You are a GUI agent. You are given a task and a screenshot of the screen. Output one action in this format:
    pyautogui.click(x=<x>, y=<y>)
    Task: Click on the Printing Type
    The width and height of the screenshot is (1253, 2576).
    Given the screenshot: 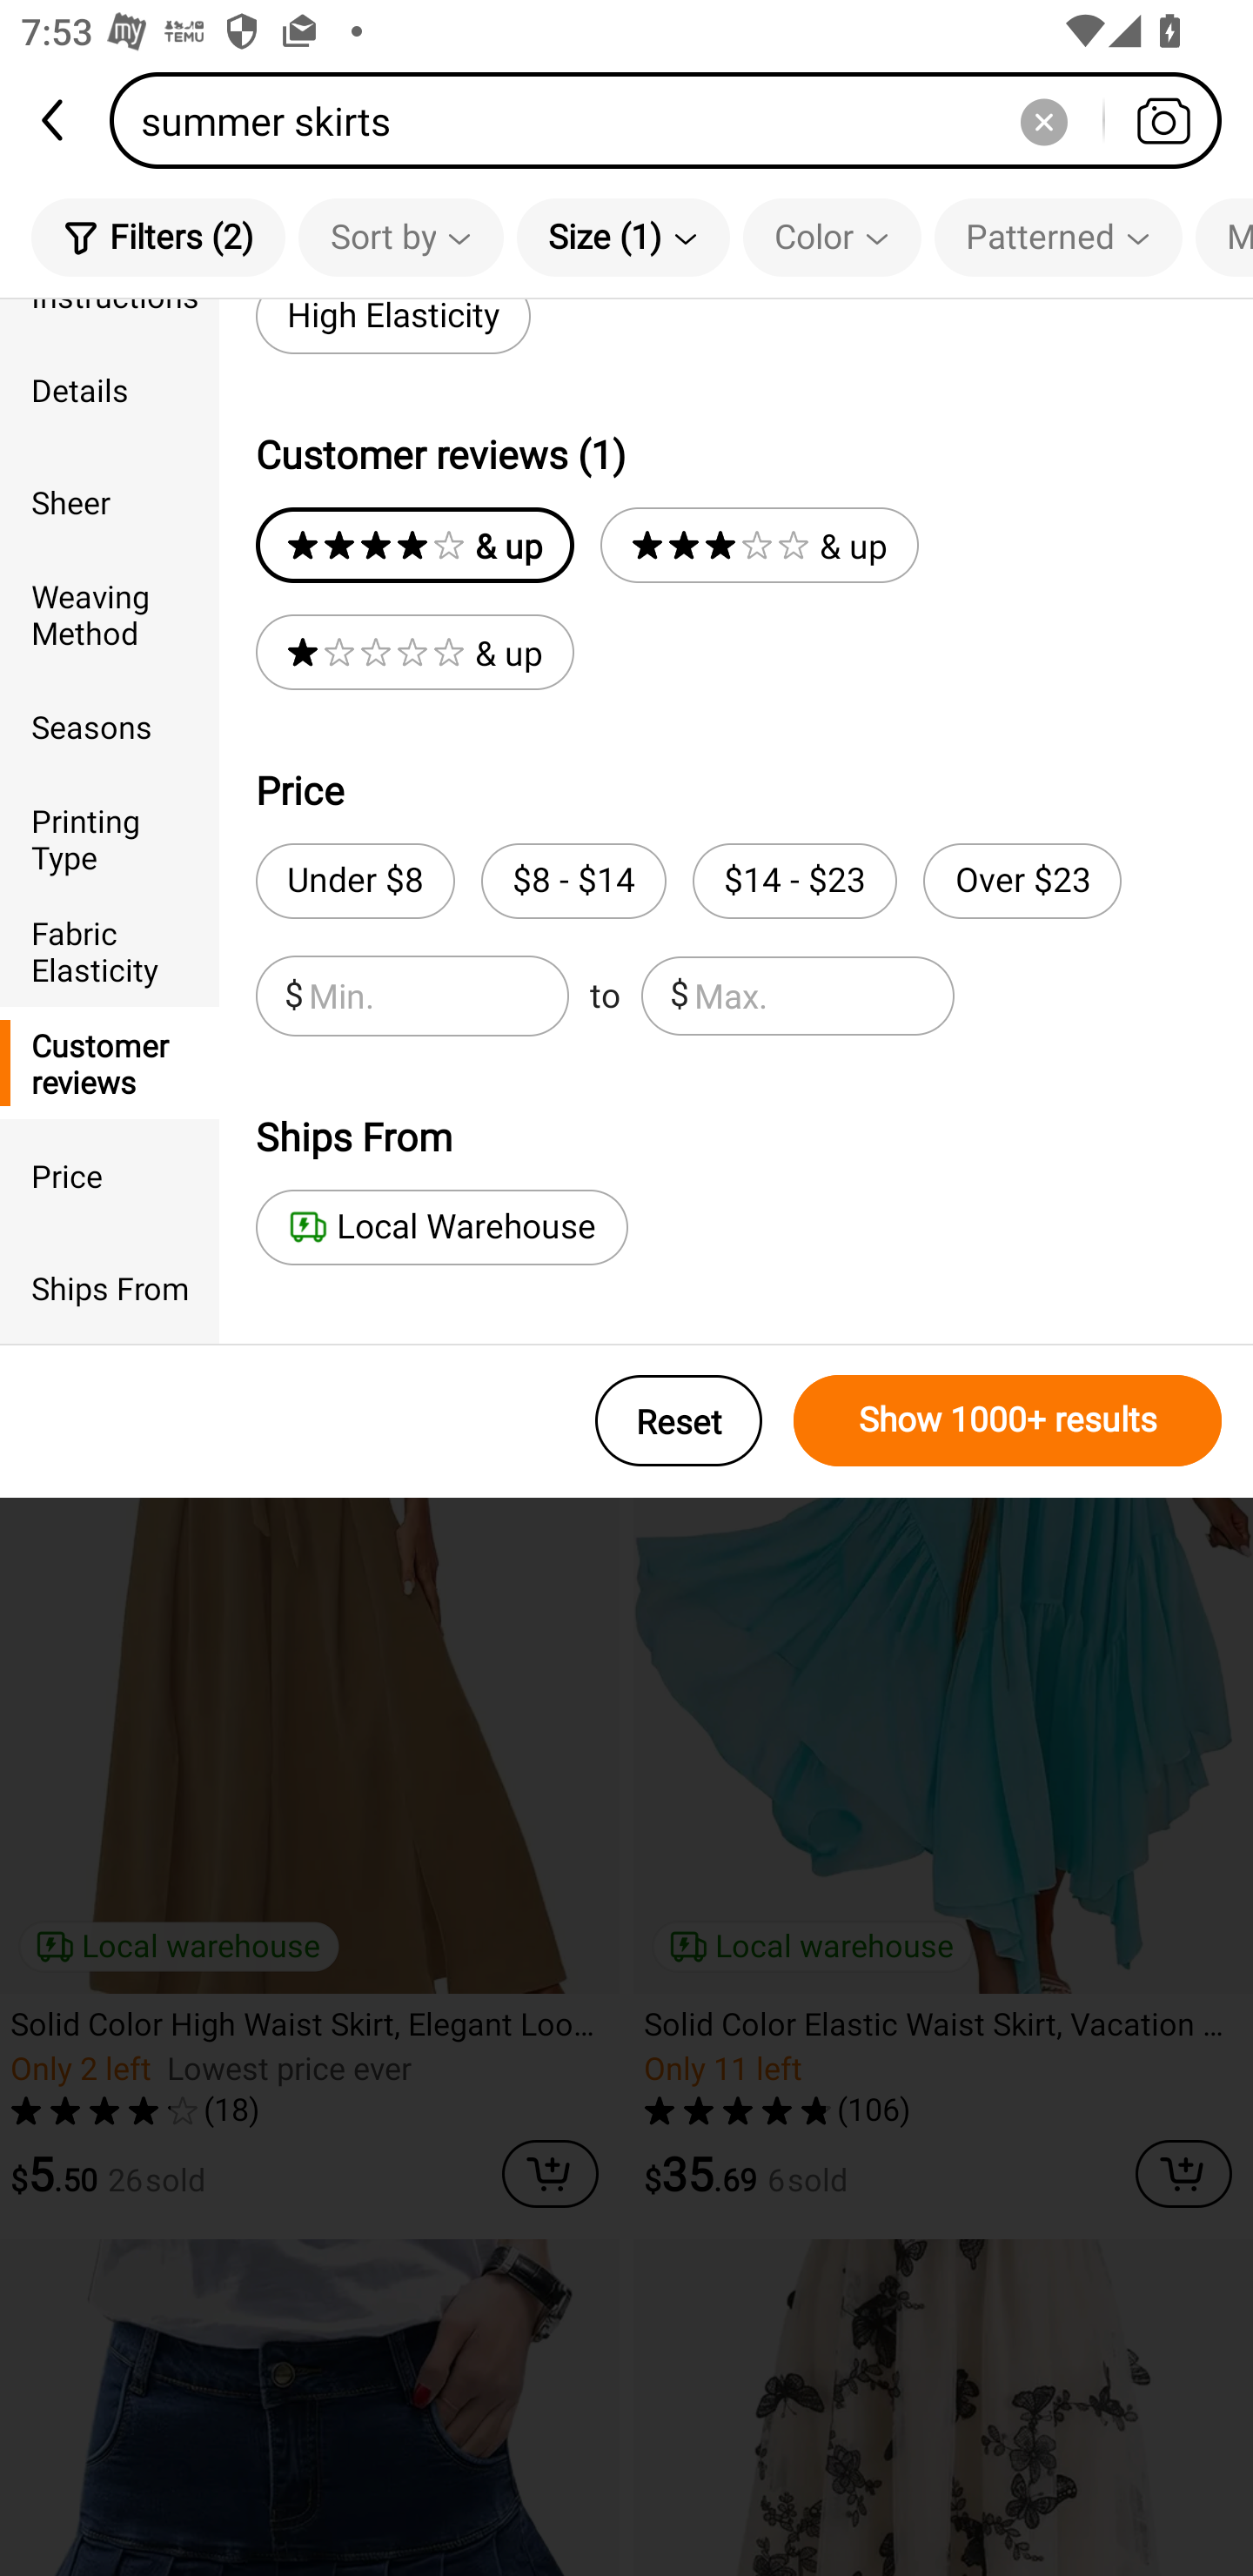 What is the action you would take?
    pyautogui.click(x=110, y=838)
    